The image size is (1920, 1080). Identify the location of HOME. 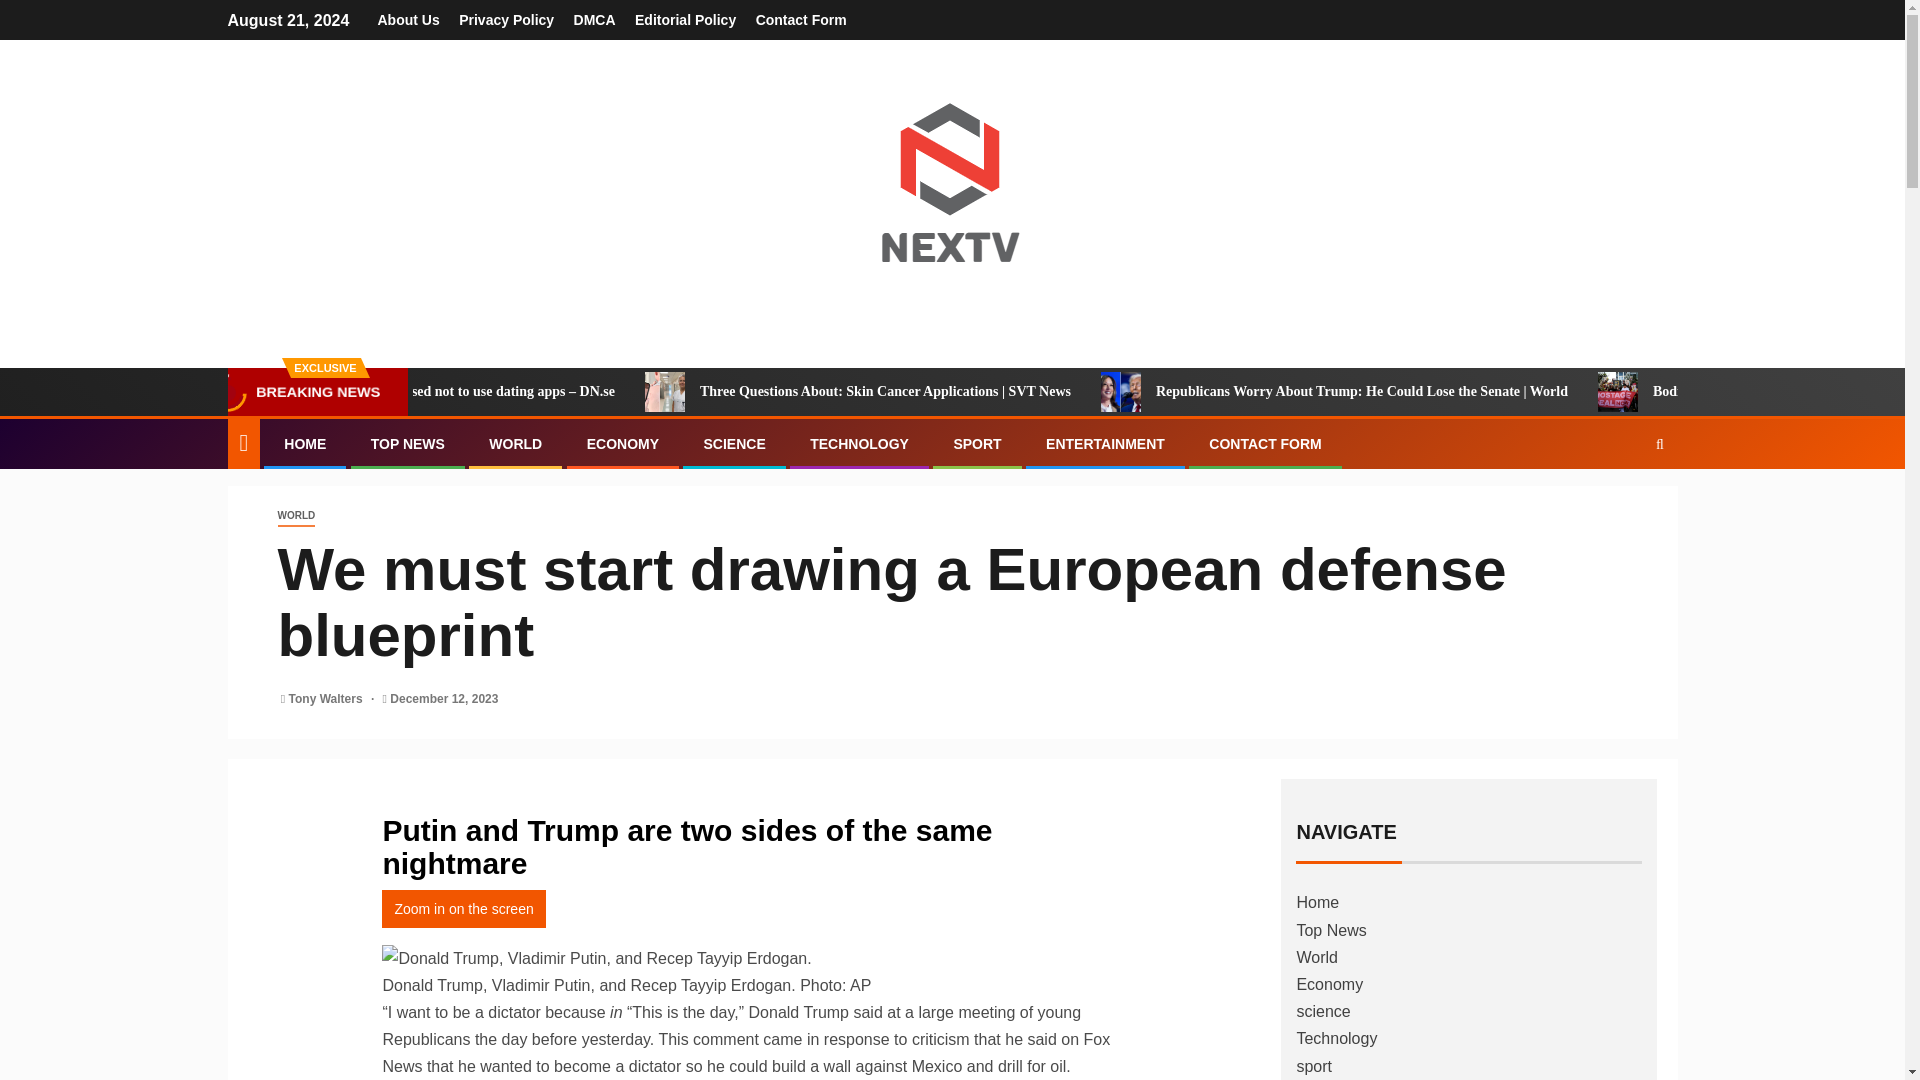
(305, 444).